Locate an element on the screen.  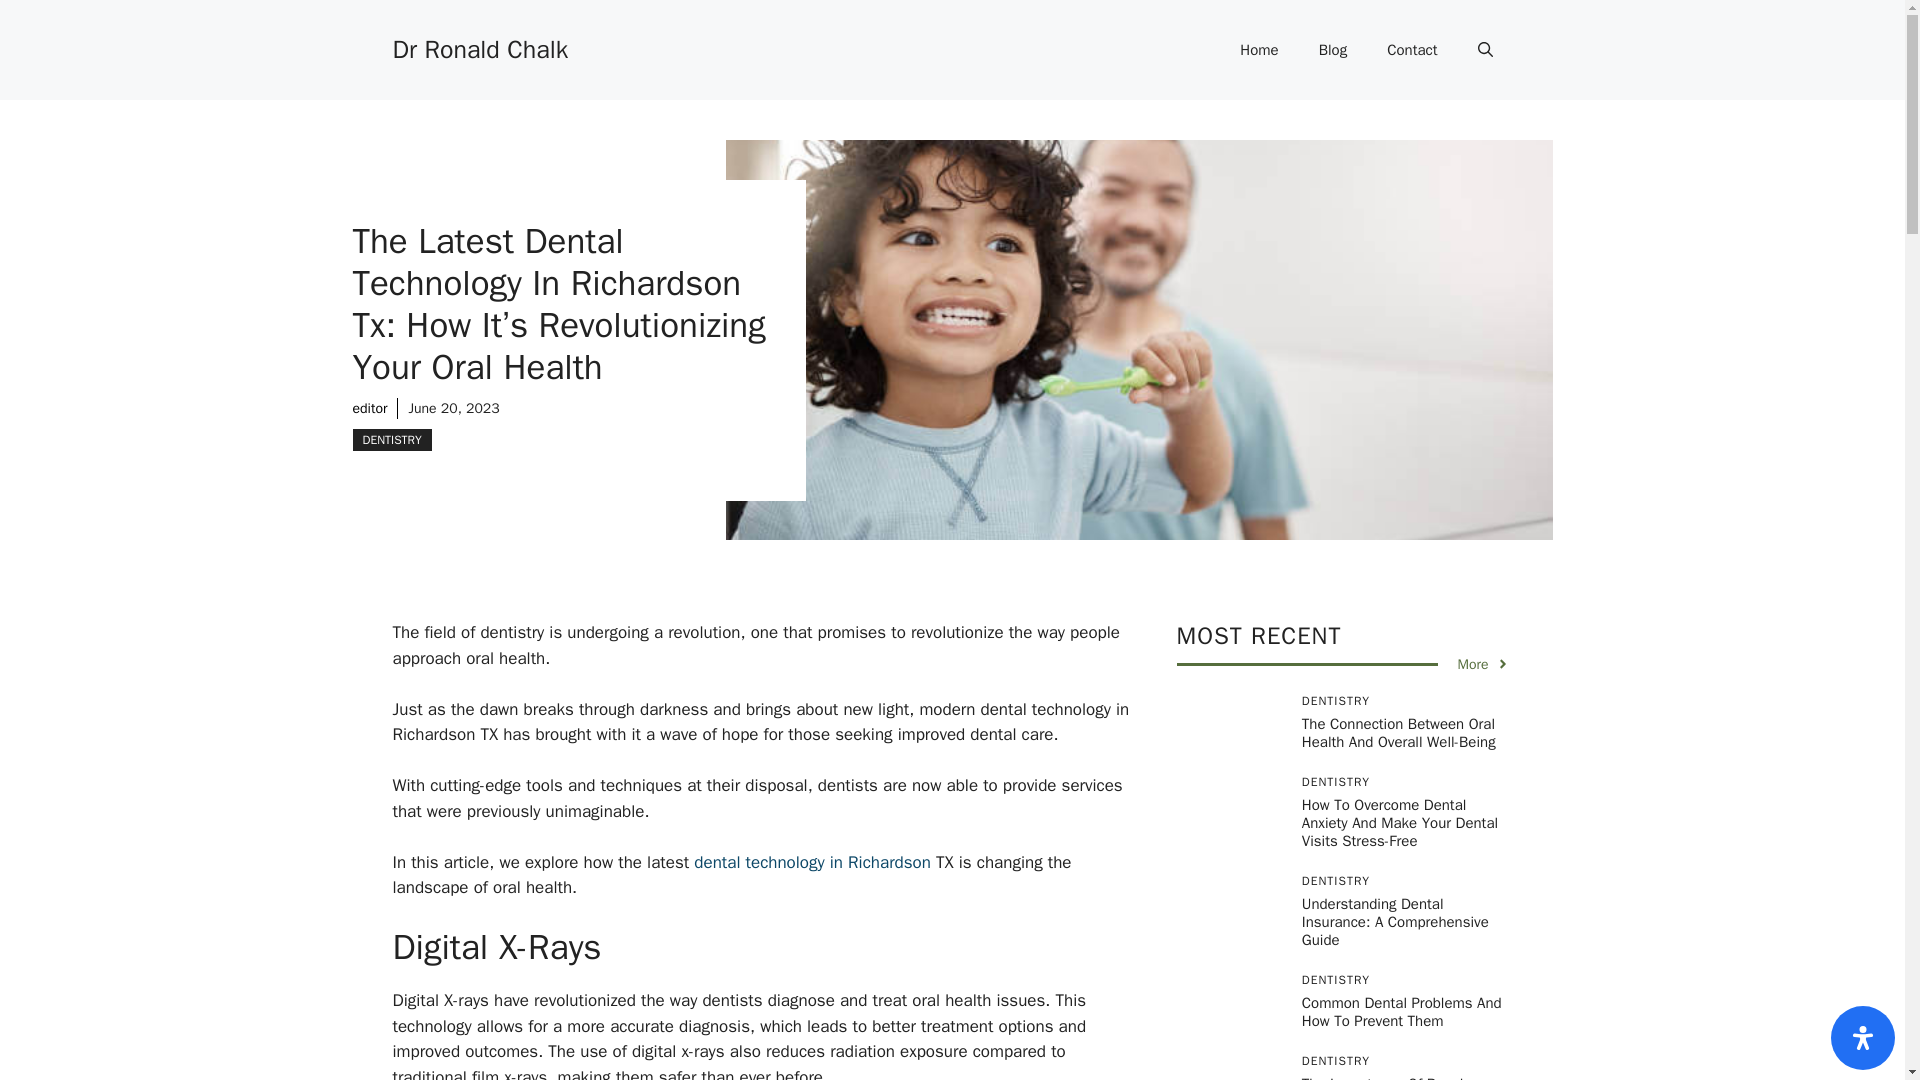
Common Dental Problems And How To Prevent Them is located at coordinates (1401, 1012).